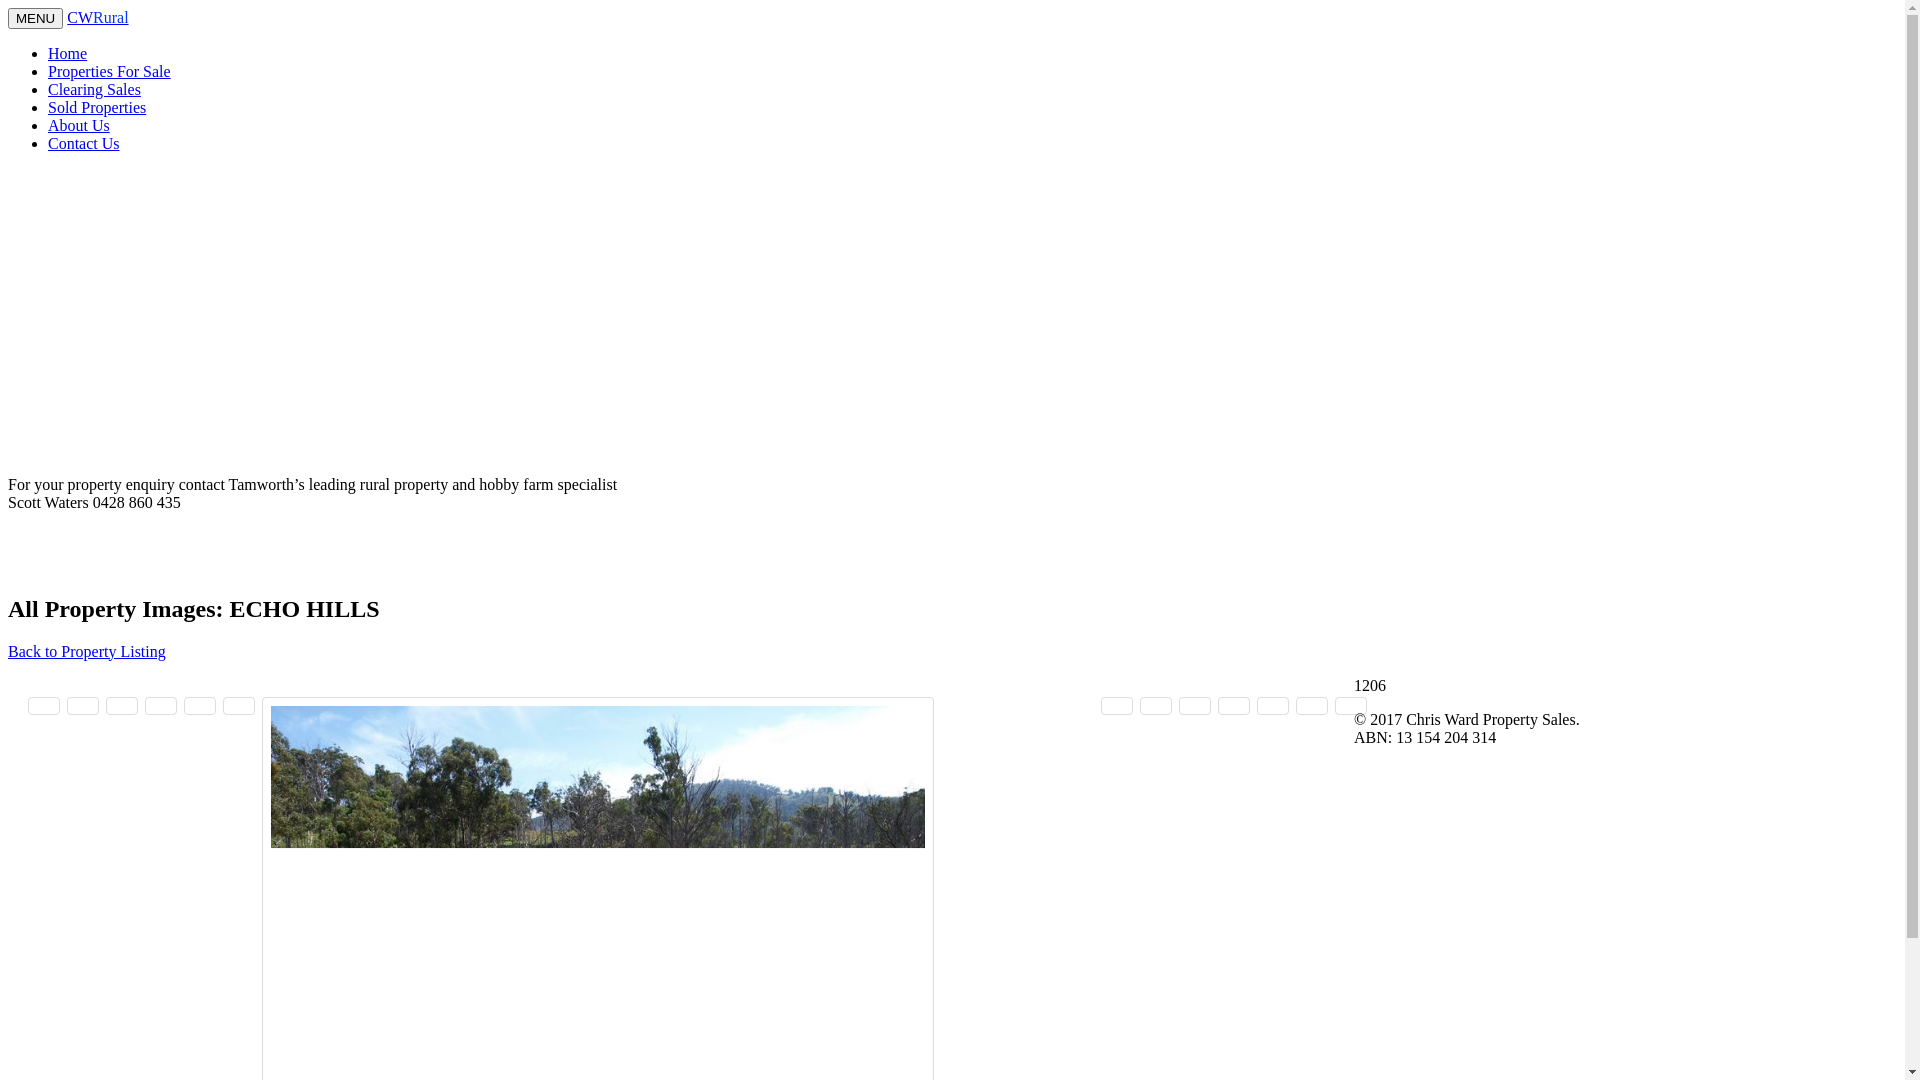  I want to click on CWRural, so click(98, 18).